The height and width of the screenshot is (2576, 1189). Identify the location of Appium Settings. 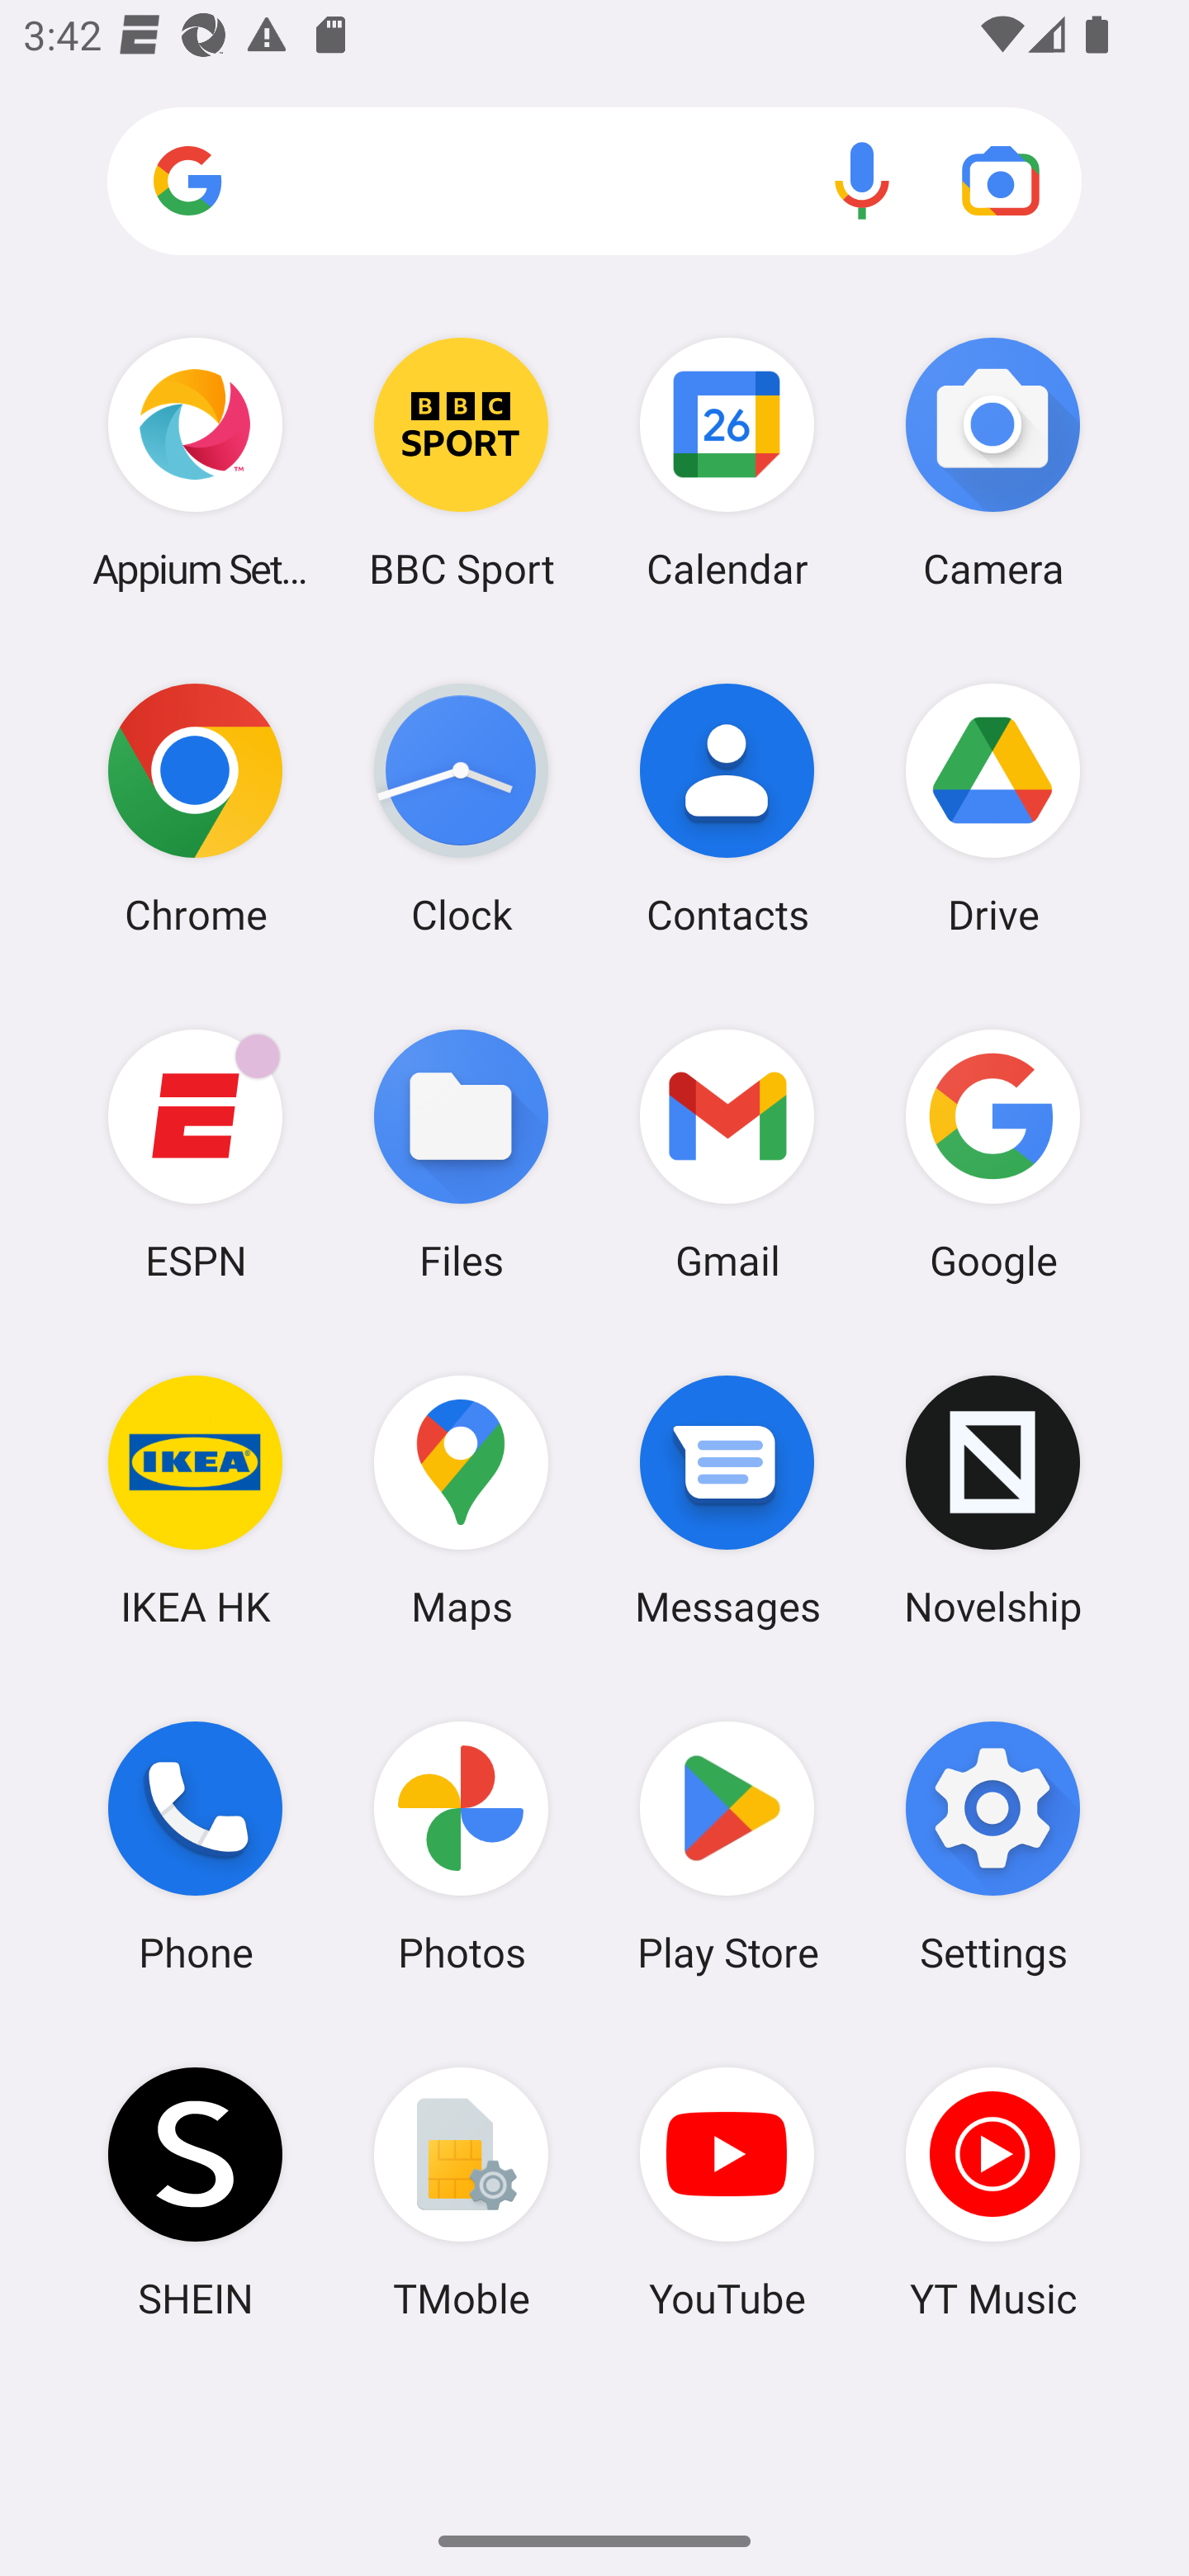
(195, 462).